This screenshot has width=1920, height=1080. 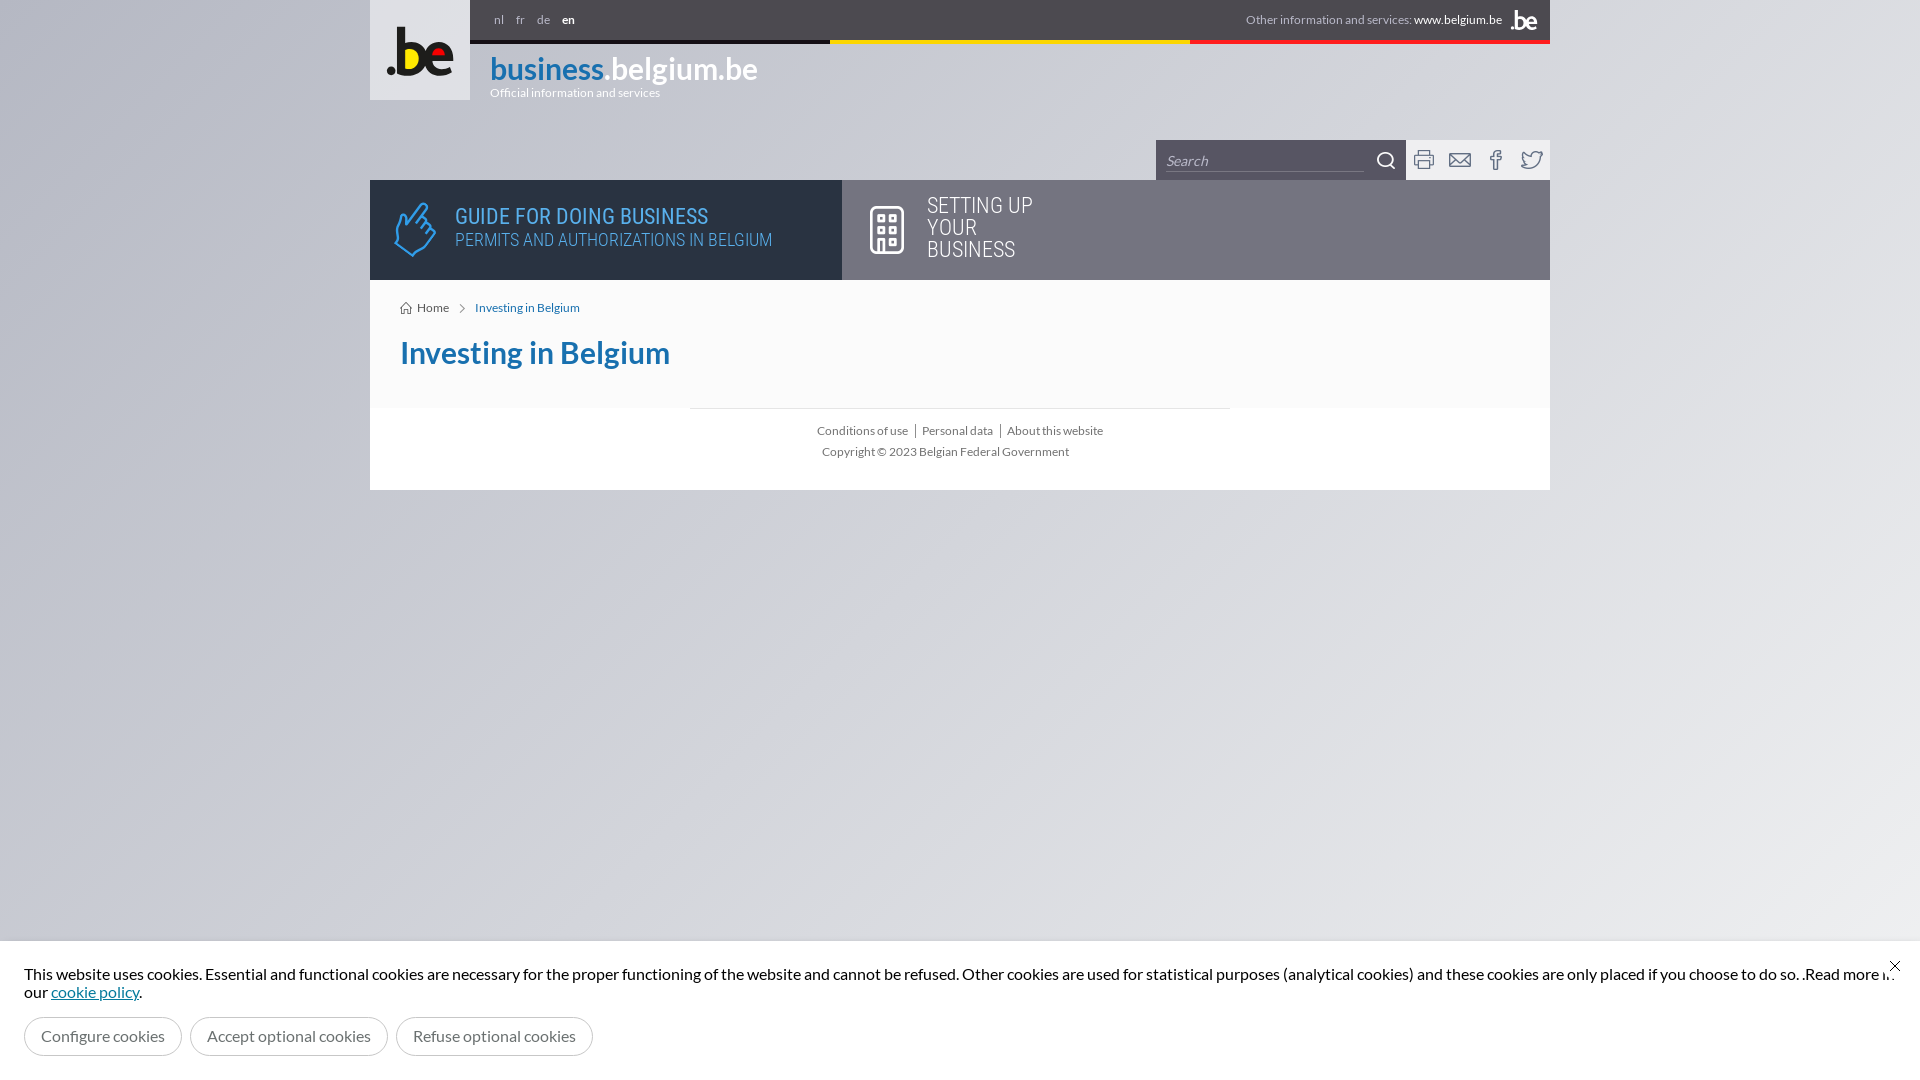 I want to click on Conditions of use, so click(x=862, y=431).